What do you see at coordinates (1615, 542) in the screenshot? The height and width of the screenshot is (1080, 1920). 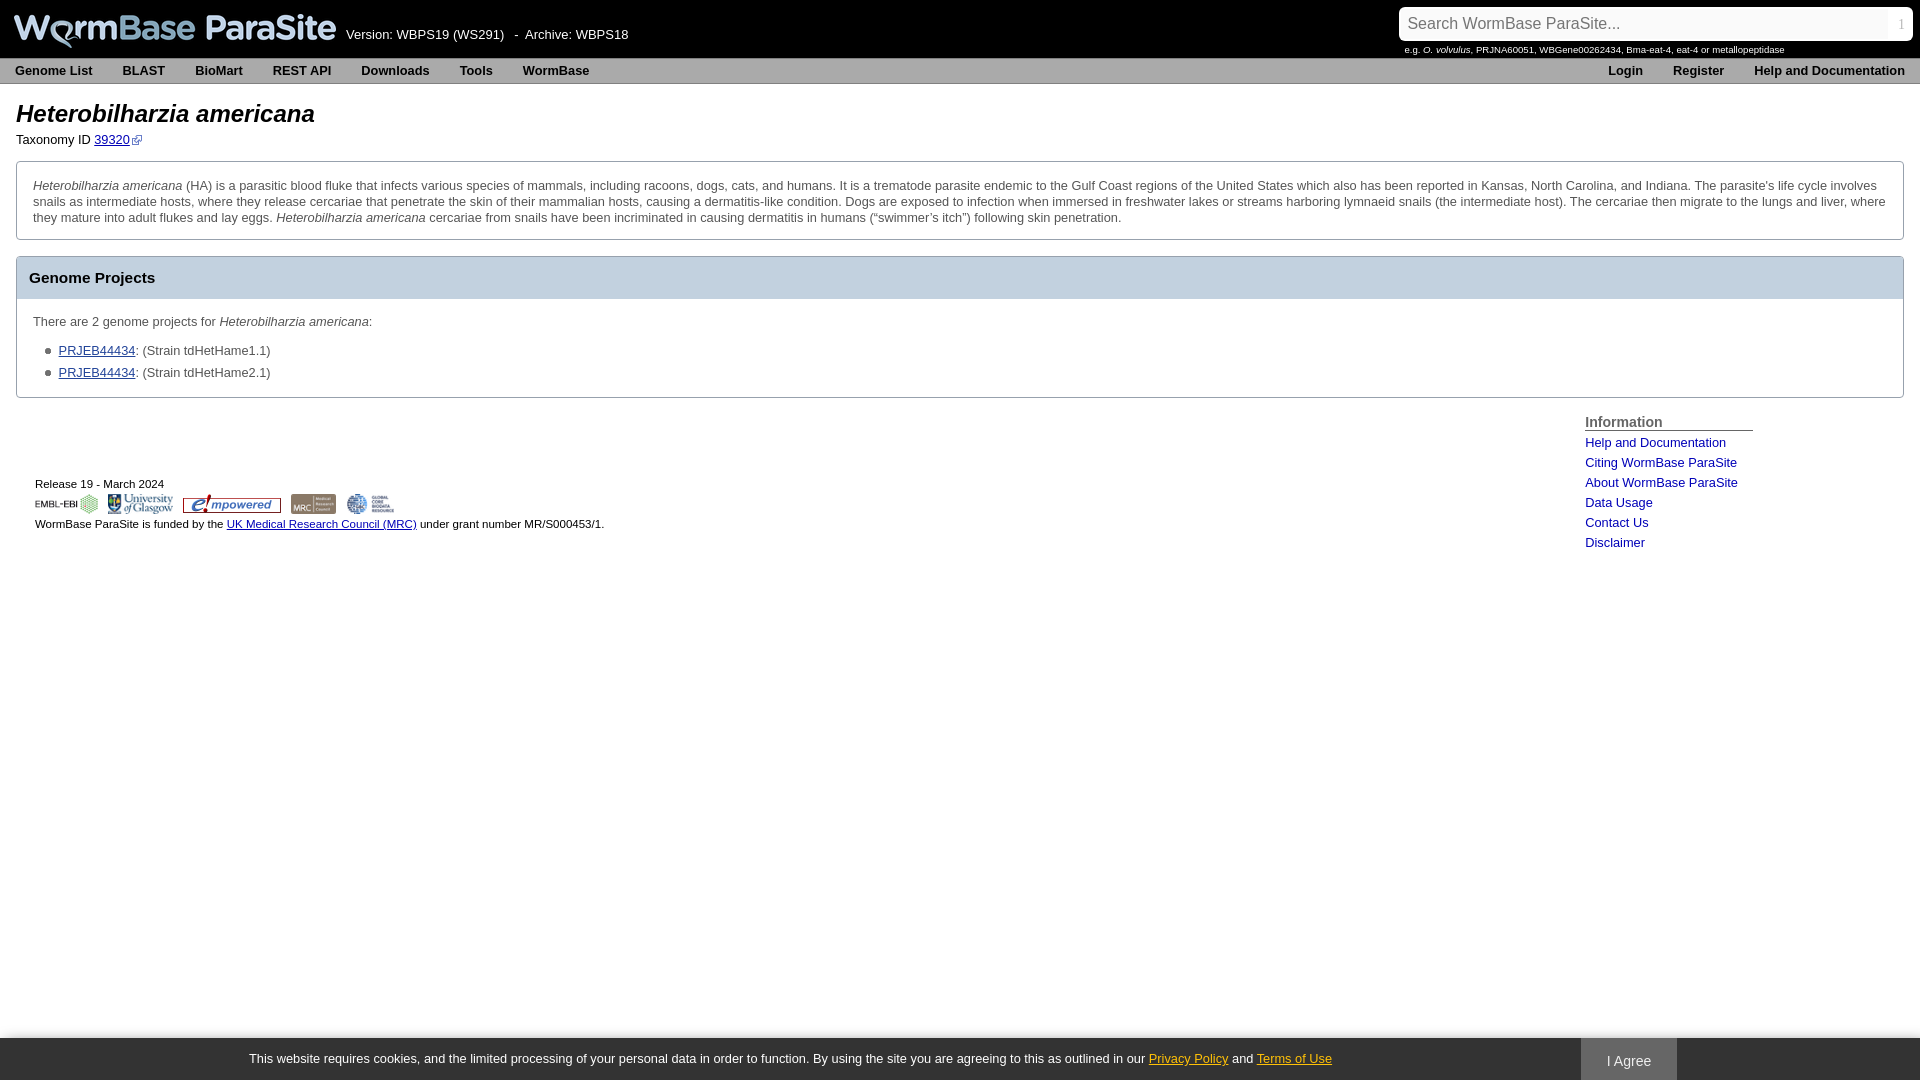 I see `Disclaimer` at bounding box center [1615, 542].